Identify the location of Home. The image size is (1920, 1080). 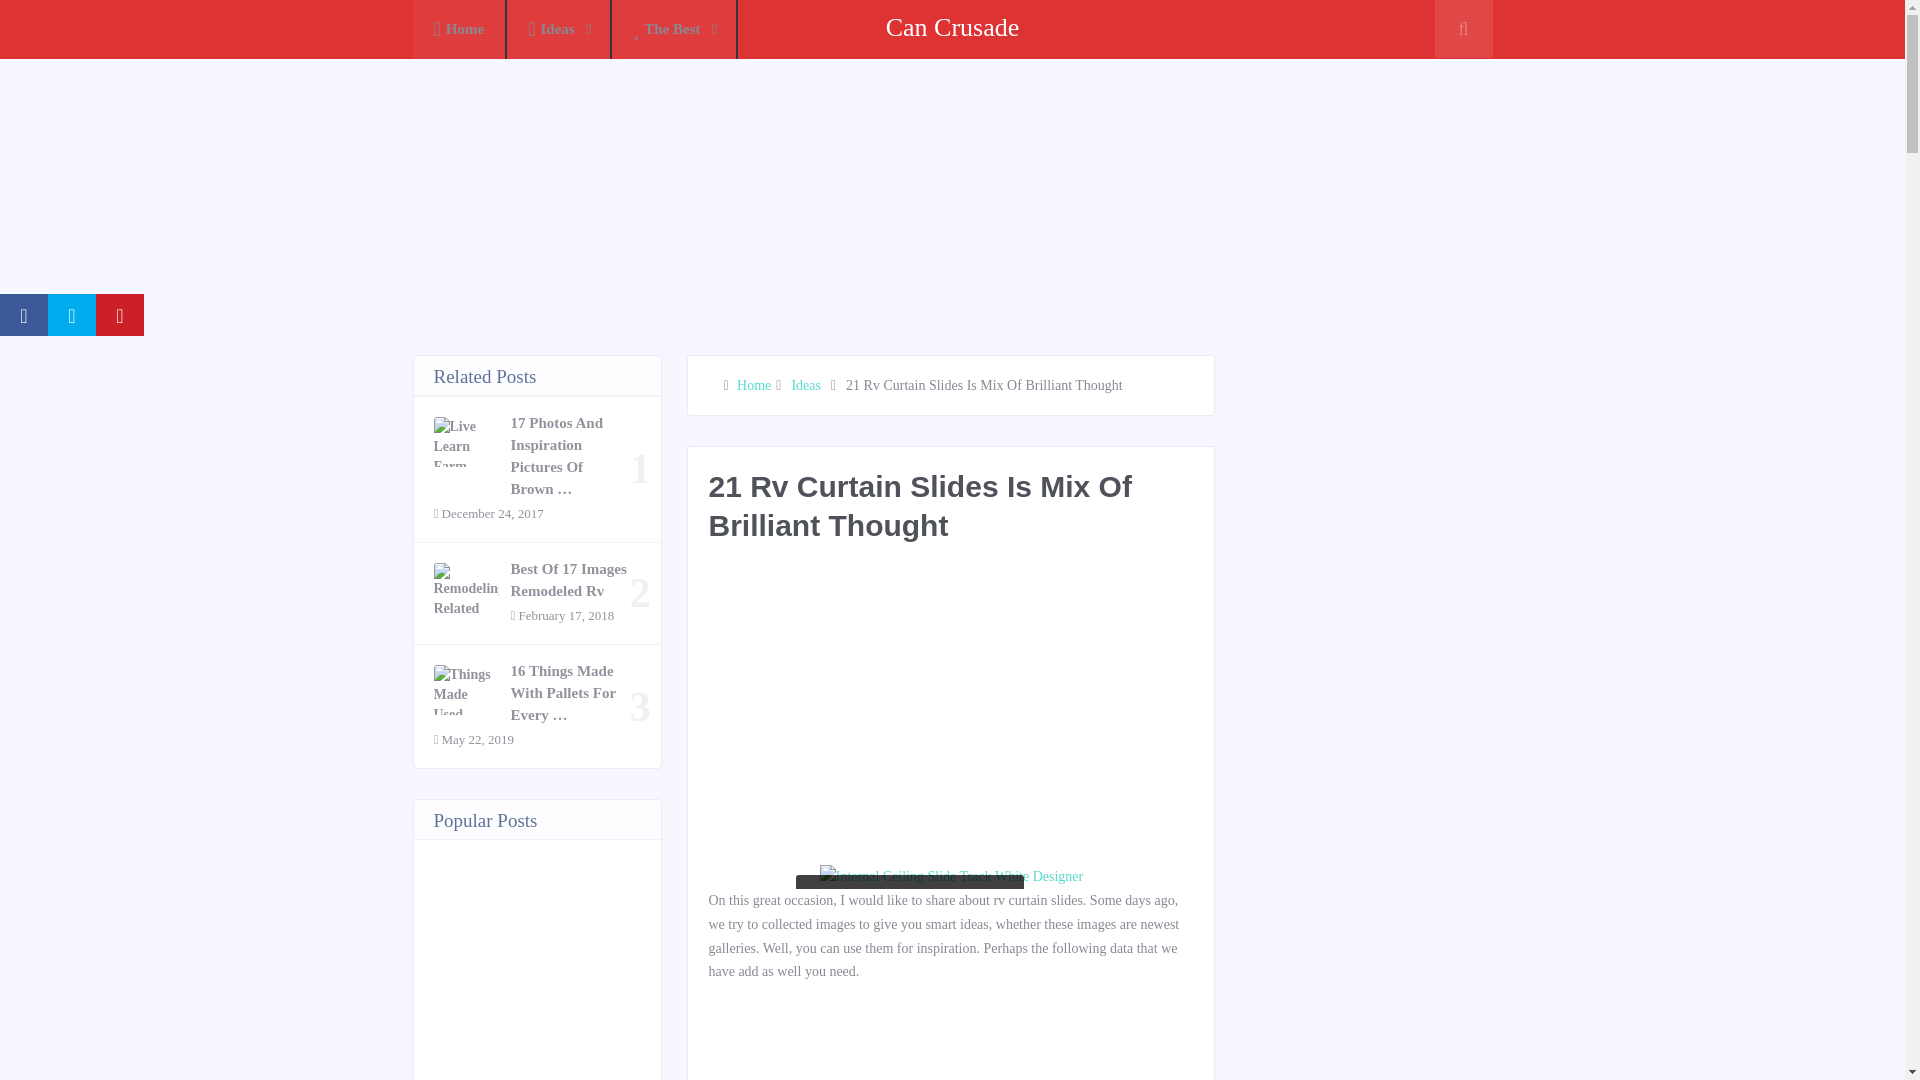
(459, 30).